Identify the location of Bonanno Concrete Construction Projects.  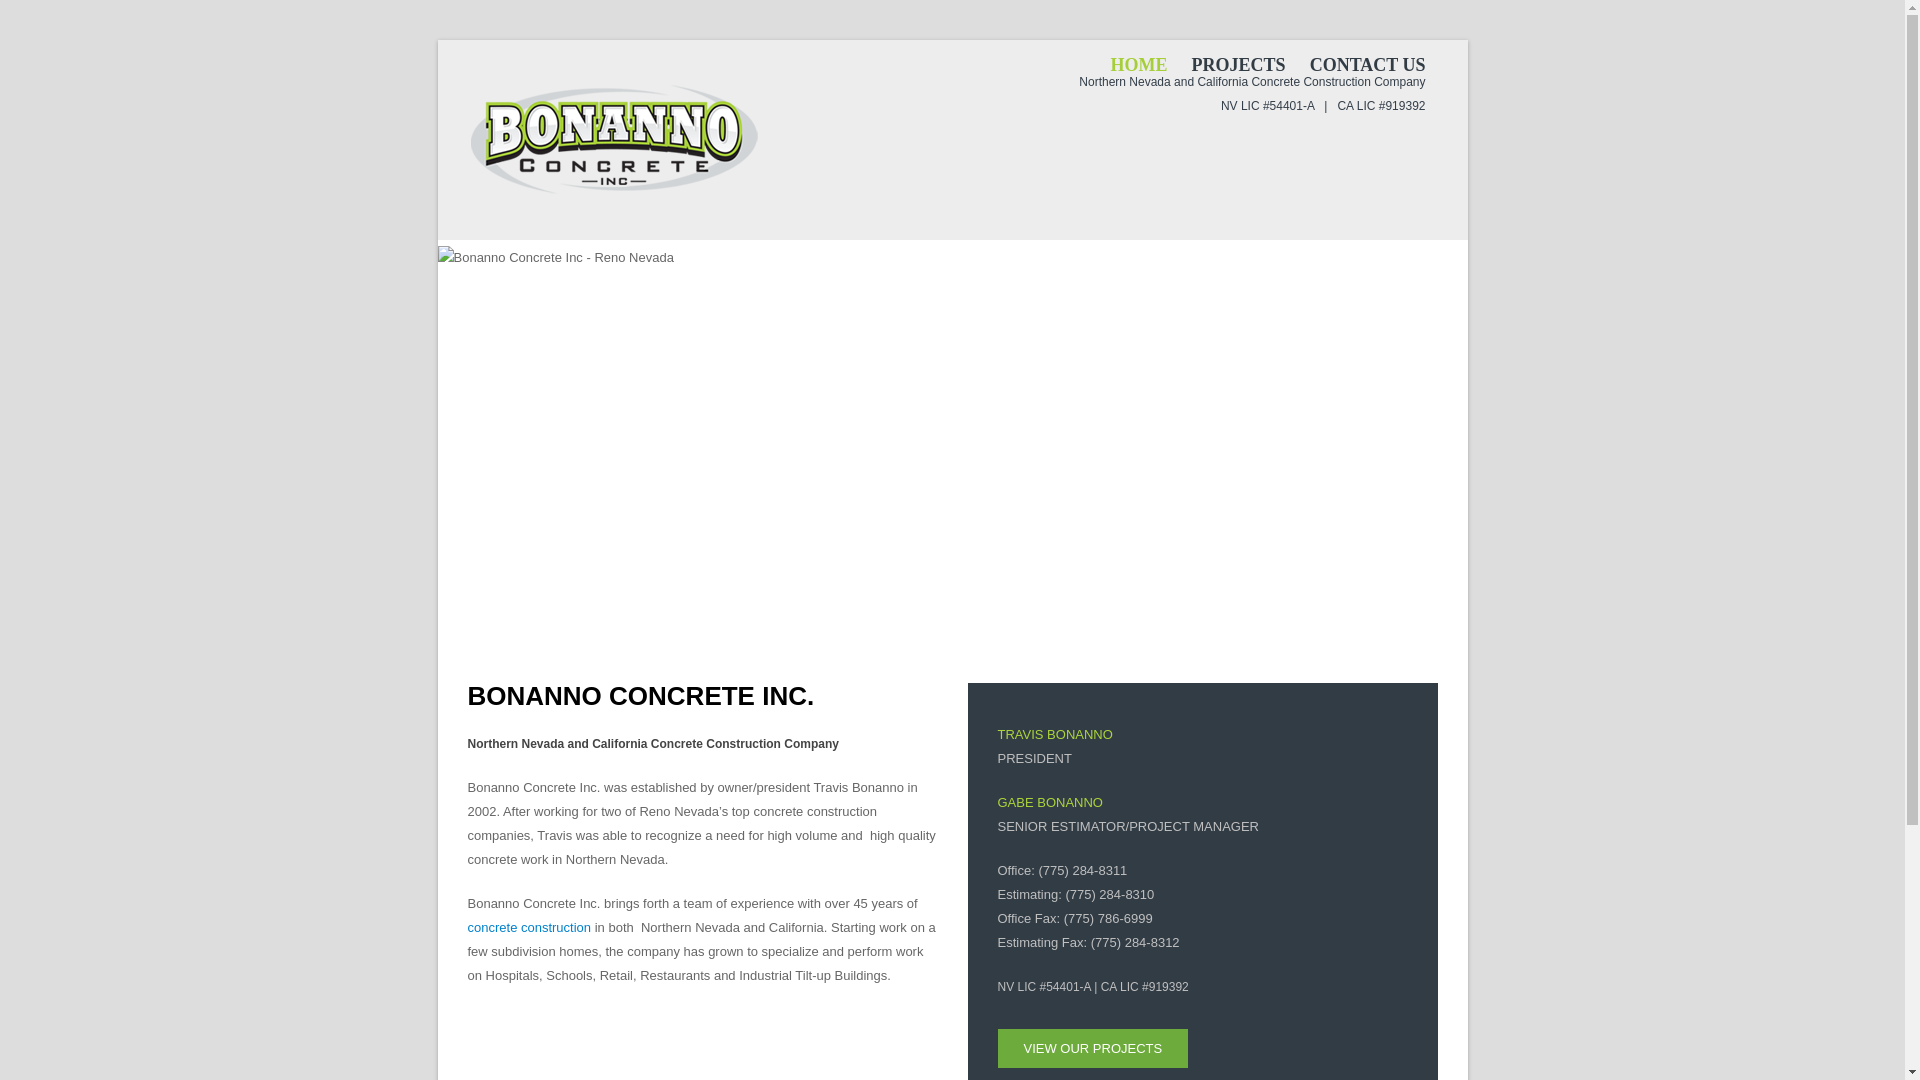
(1093, 1048).